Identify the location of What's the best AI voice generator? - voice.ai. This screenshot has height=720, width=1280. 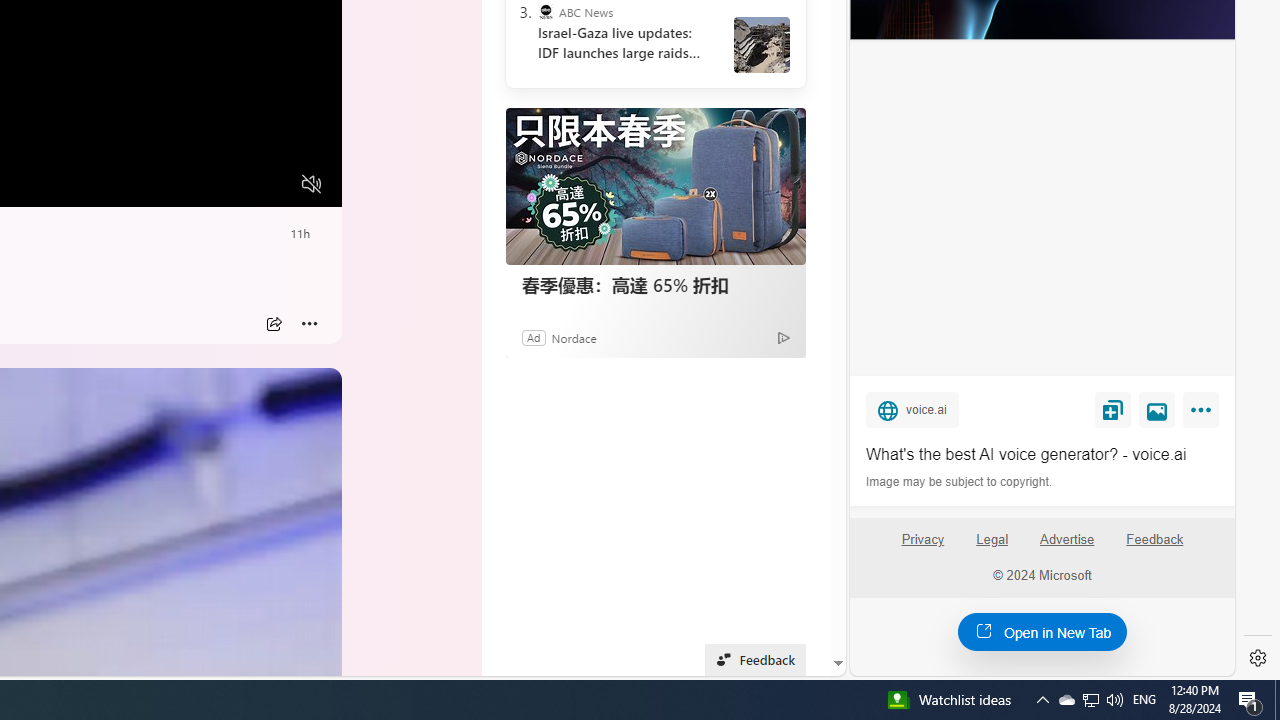
(1042, 454).